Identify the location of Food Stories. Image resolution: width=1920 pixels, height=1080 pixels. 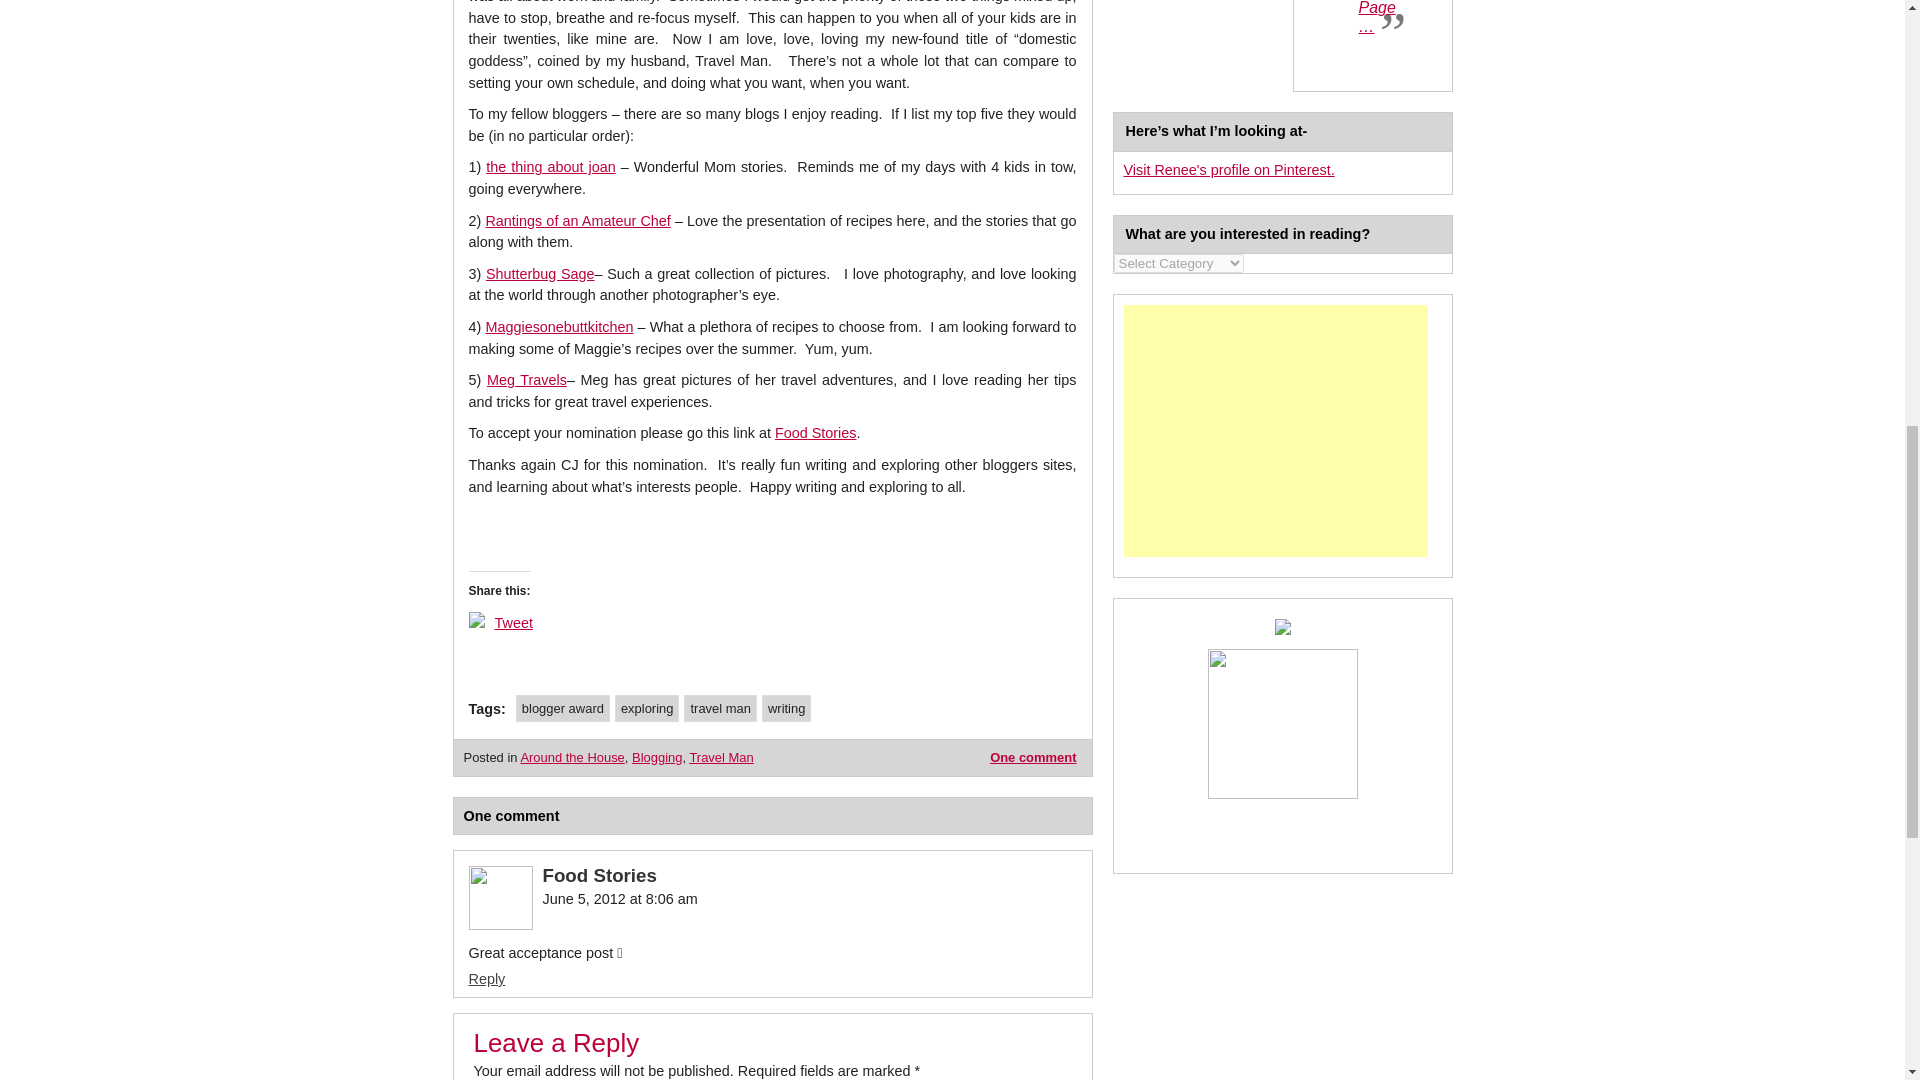
(816, 432).